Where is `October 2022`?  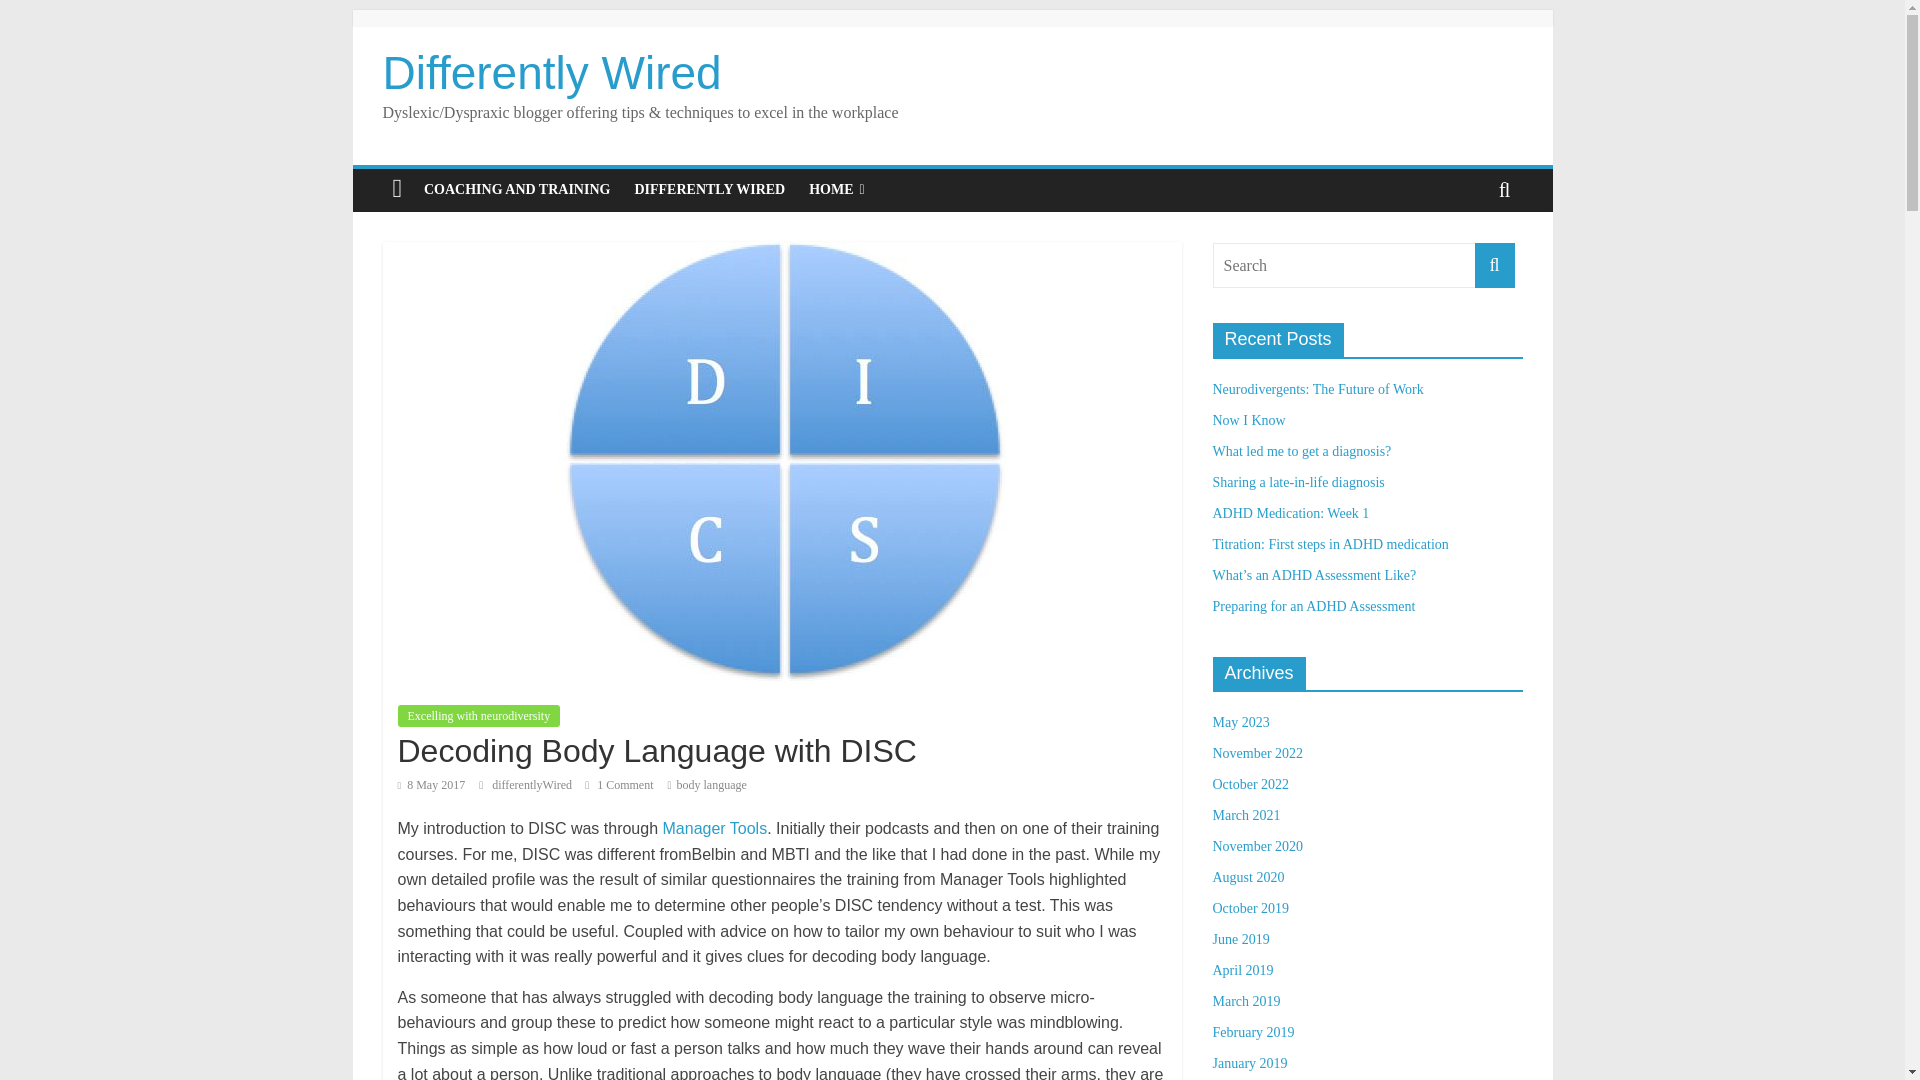 October 2022 is located at coordinates (1250, 784).